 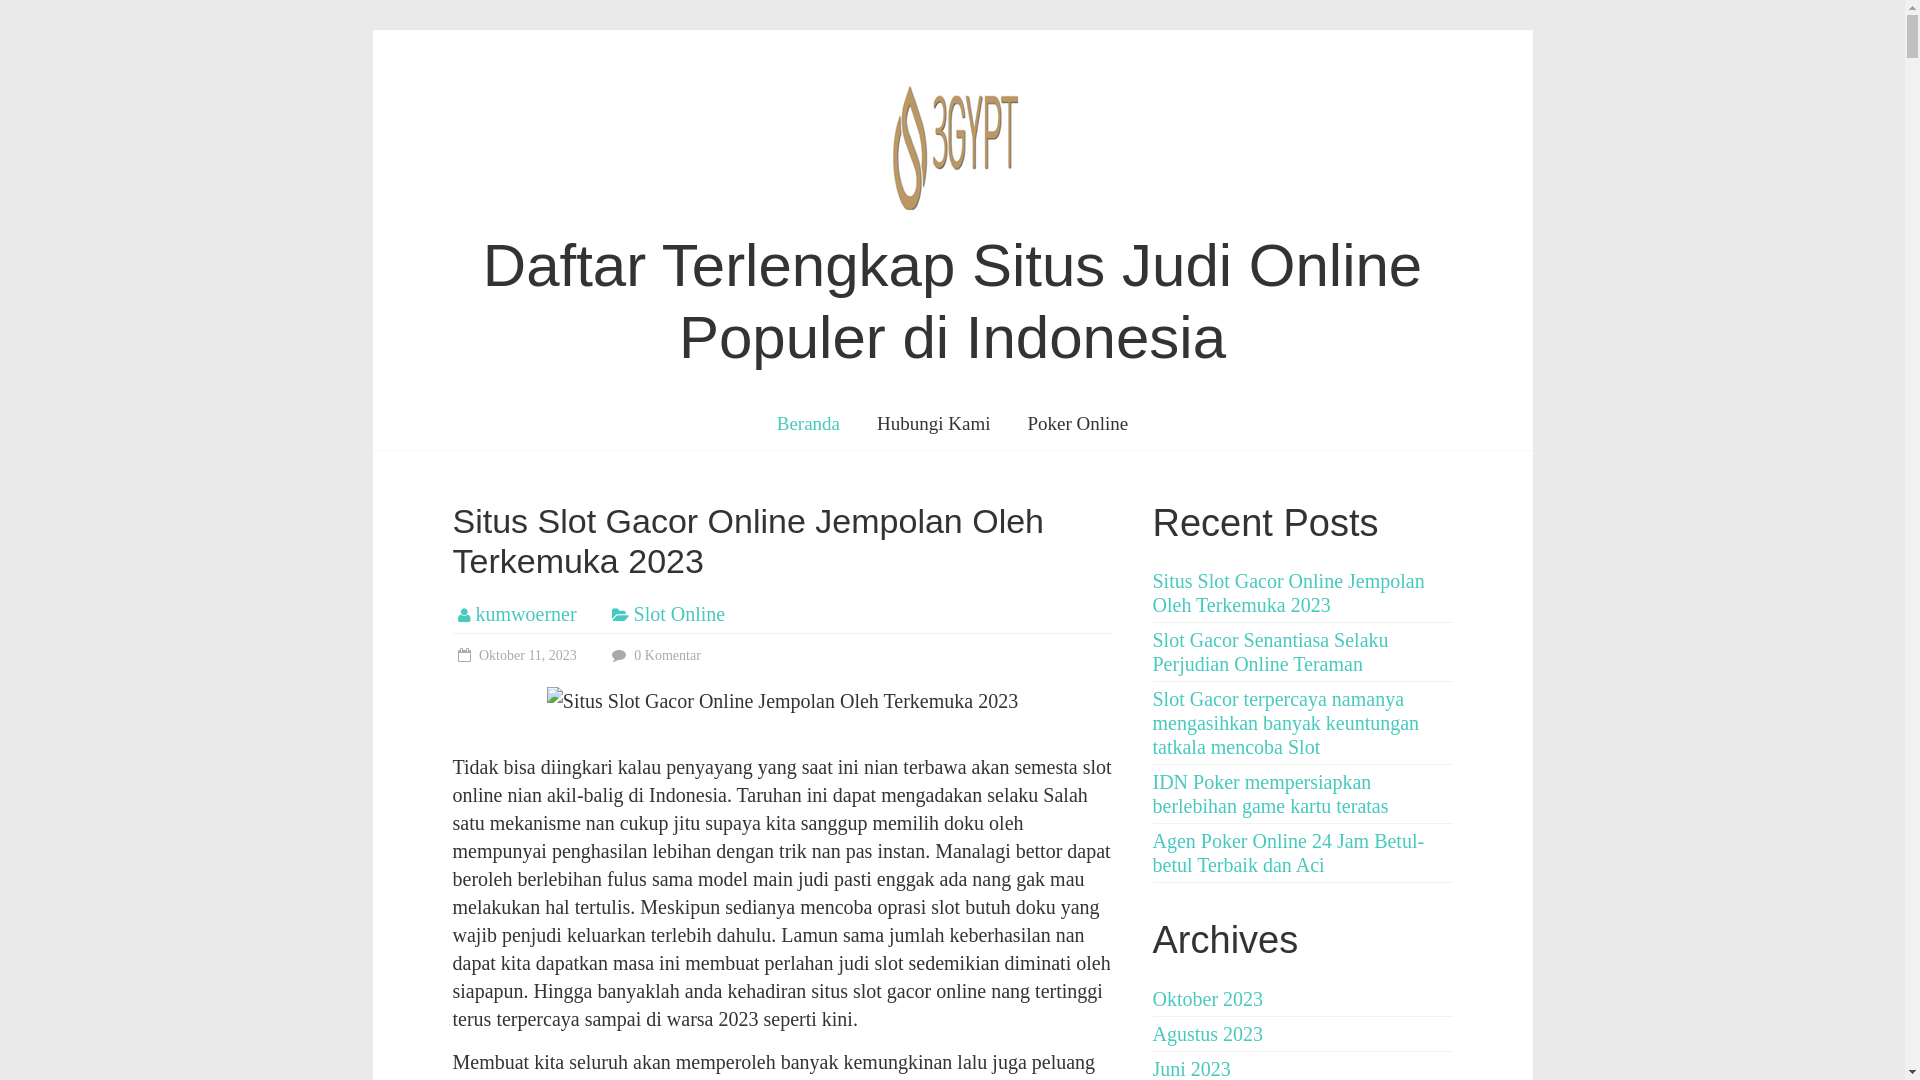 I want to click on Agen Poker Online 24 Jam Betul-betul Terbaik dan Aci, so click(x=1288, y=853).